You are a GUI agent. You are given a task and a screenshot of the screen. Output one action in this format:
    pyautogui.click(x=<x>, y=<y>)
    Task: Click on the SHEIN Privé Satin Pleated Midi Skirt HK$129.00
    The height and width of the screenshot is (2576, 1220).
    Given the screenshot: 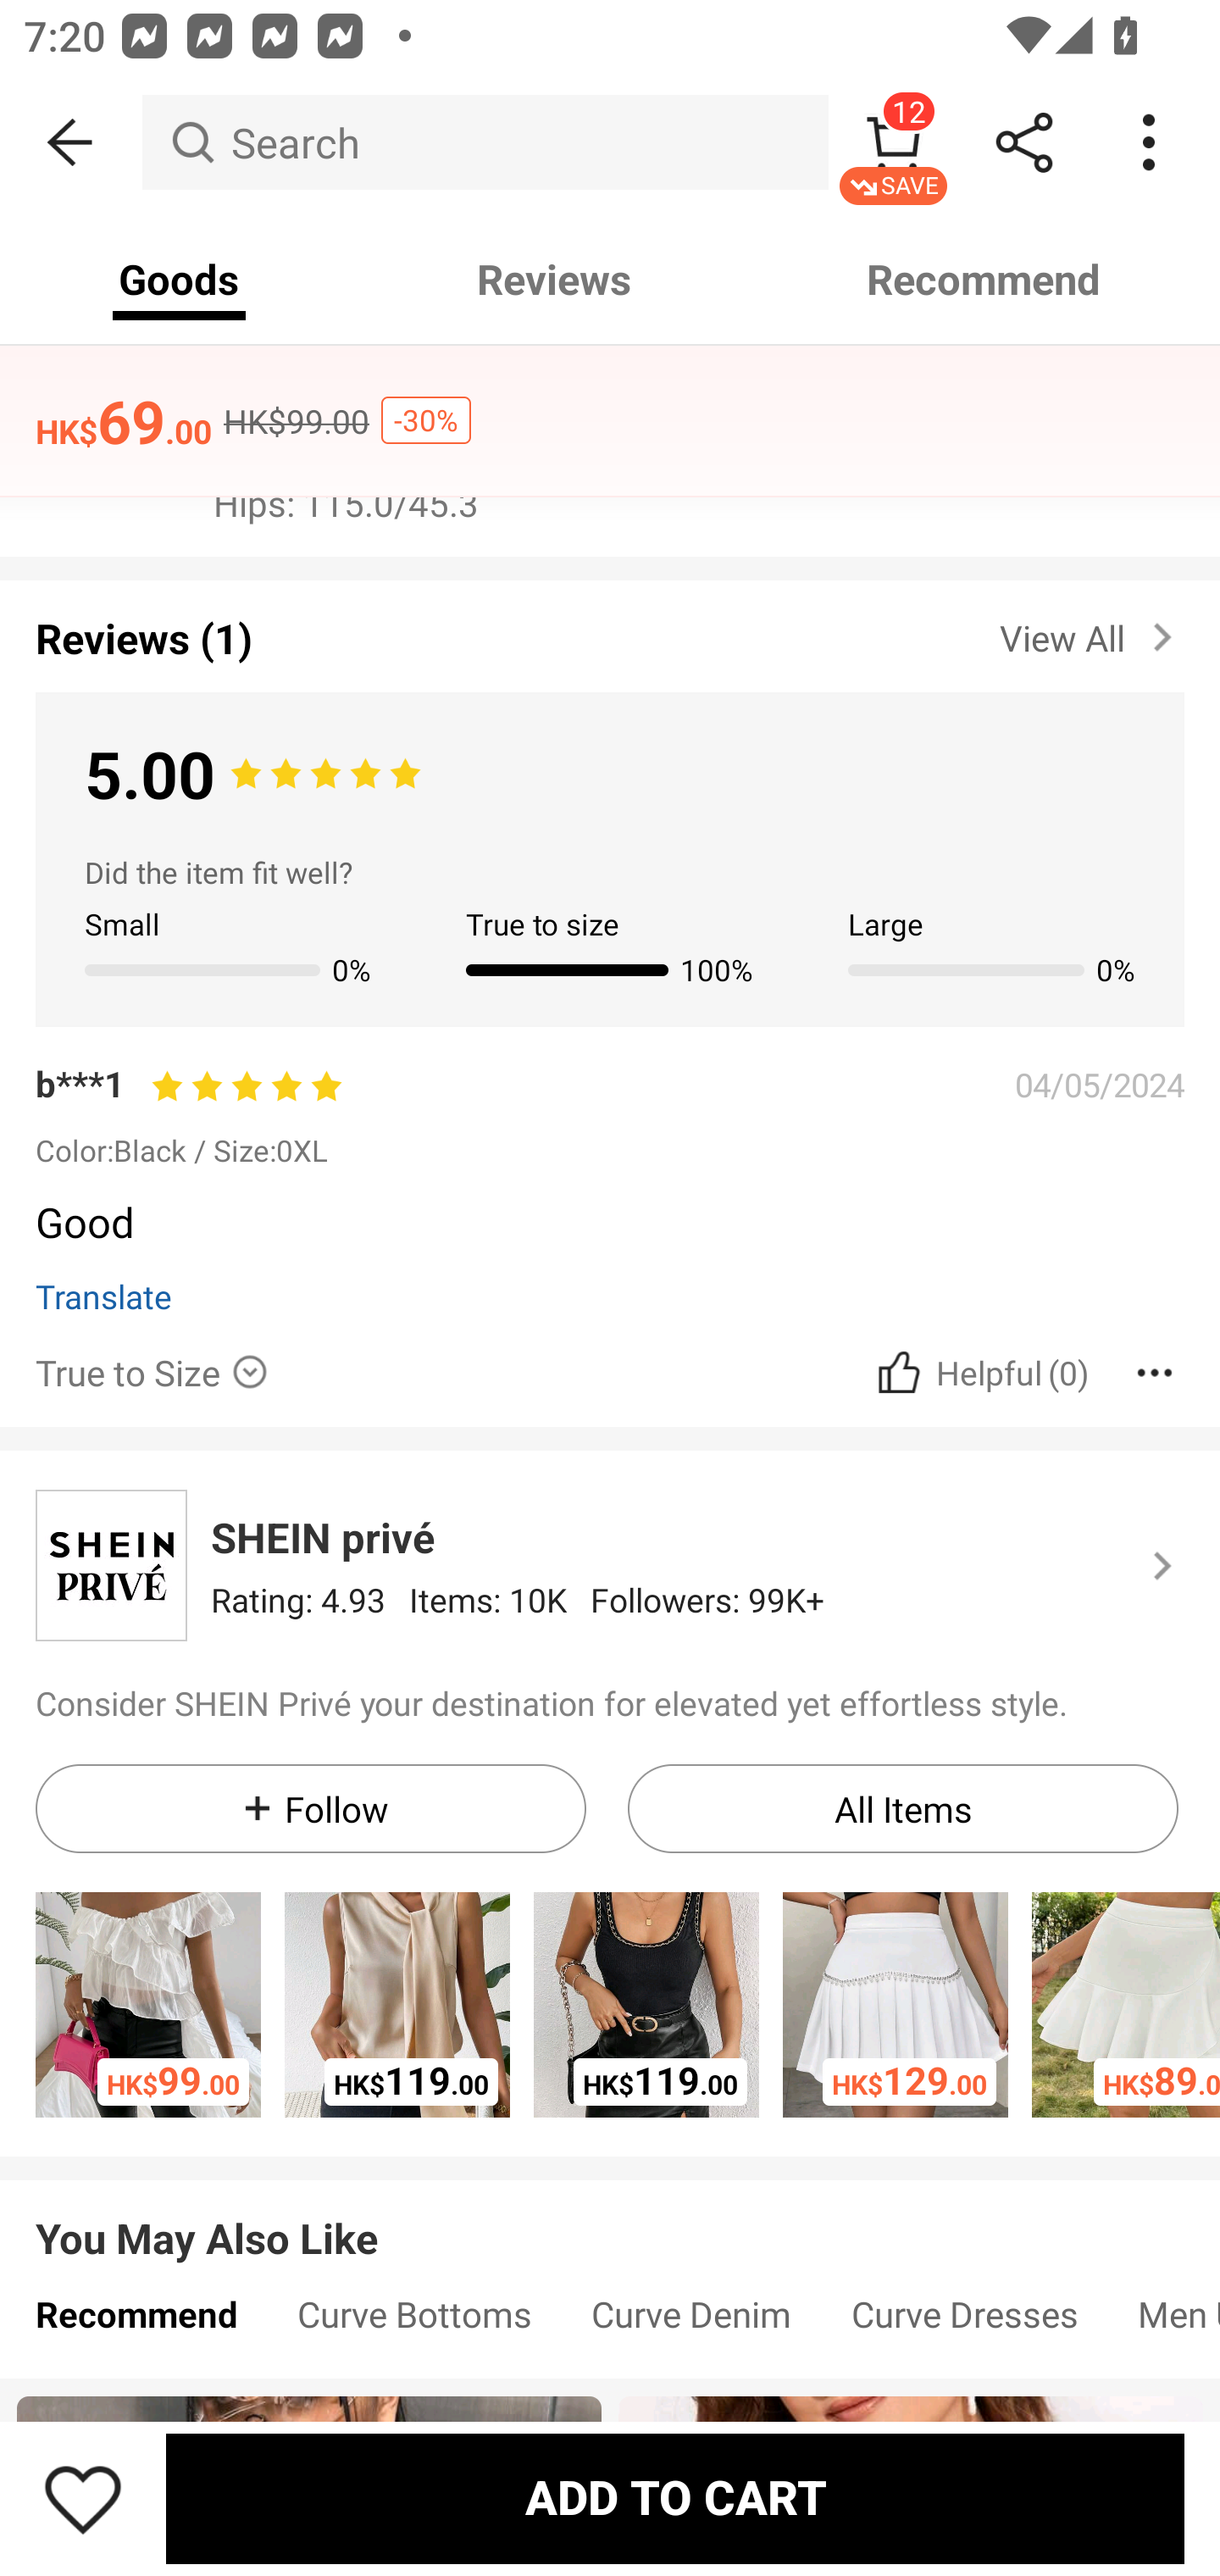 What is the action you would take?
    pyautogui.click(x=895, y=2005)
    